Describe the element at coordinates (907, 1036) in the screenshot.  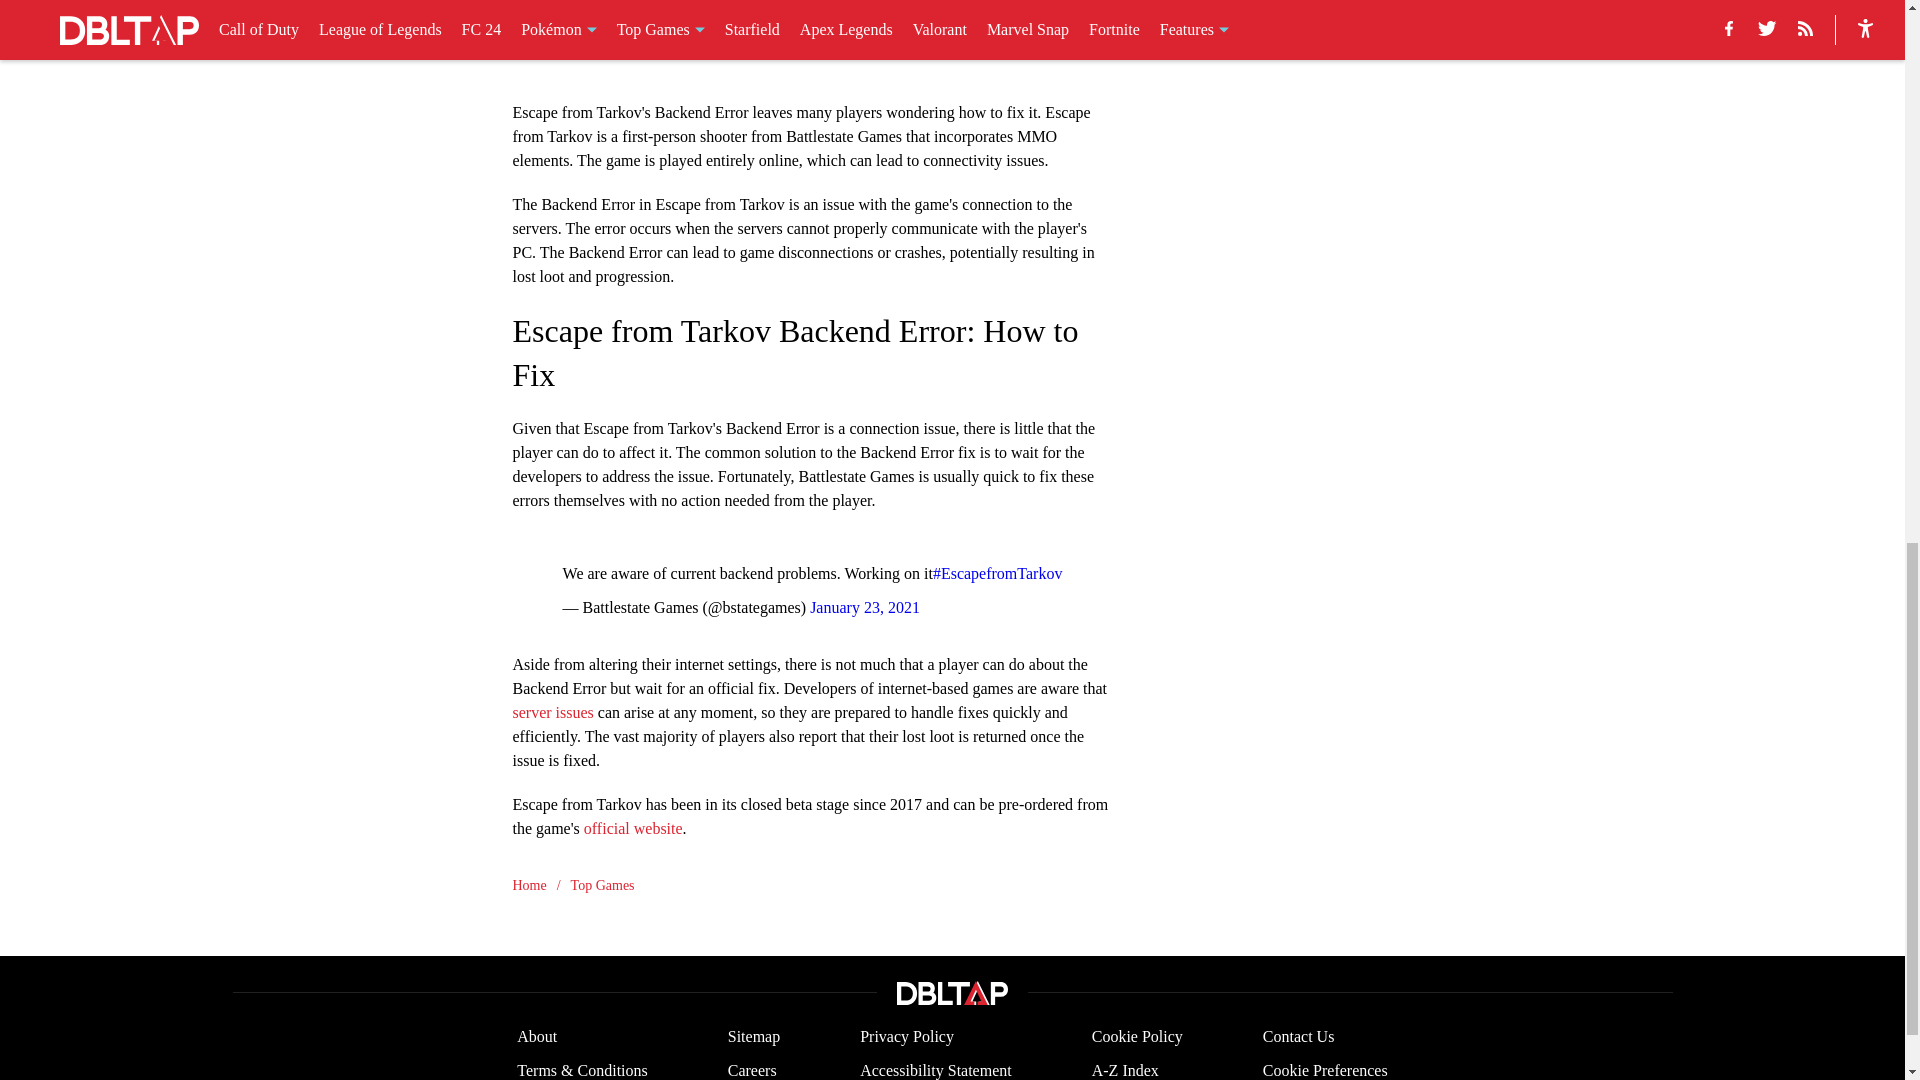
I see `Privacy Policy` at that location.